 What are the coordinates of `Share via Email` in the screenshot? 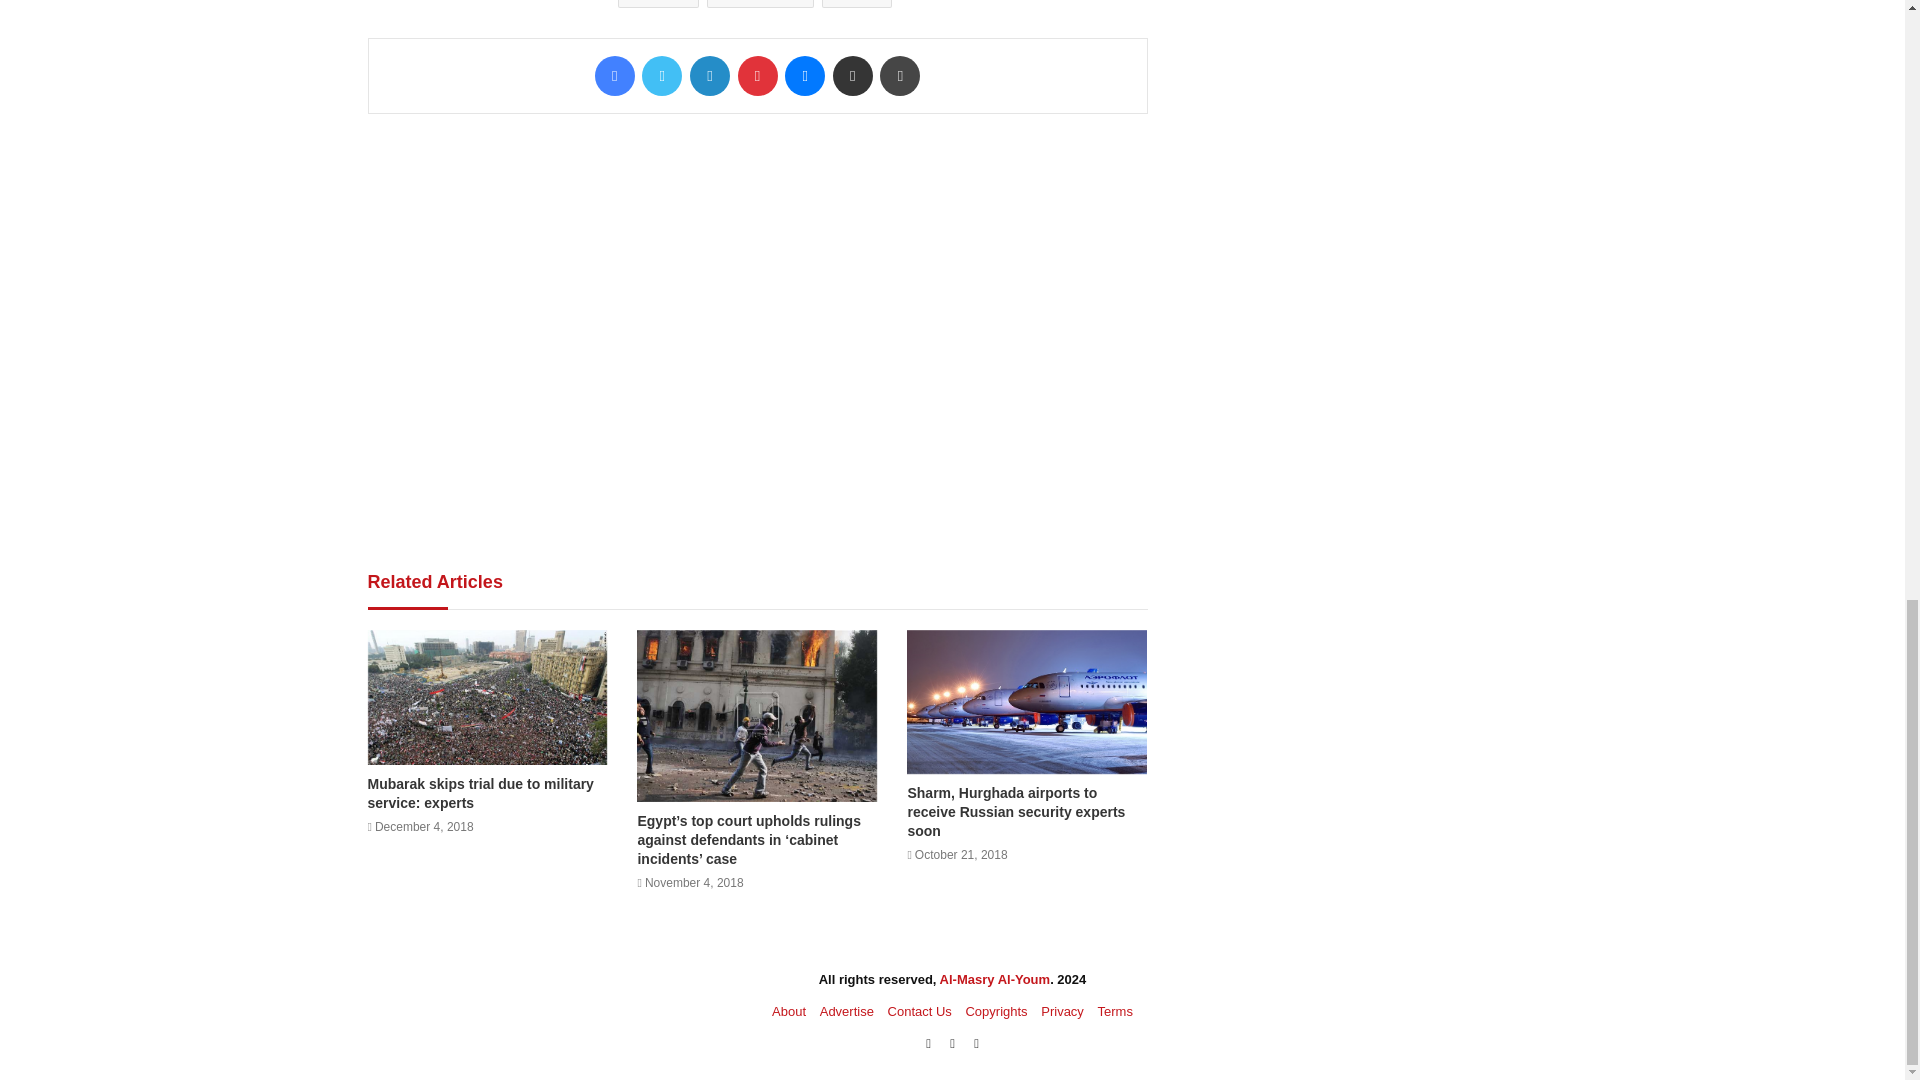 It's located at (853, 76).